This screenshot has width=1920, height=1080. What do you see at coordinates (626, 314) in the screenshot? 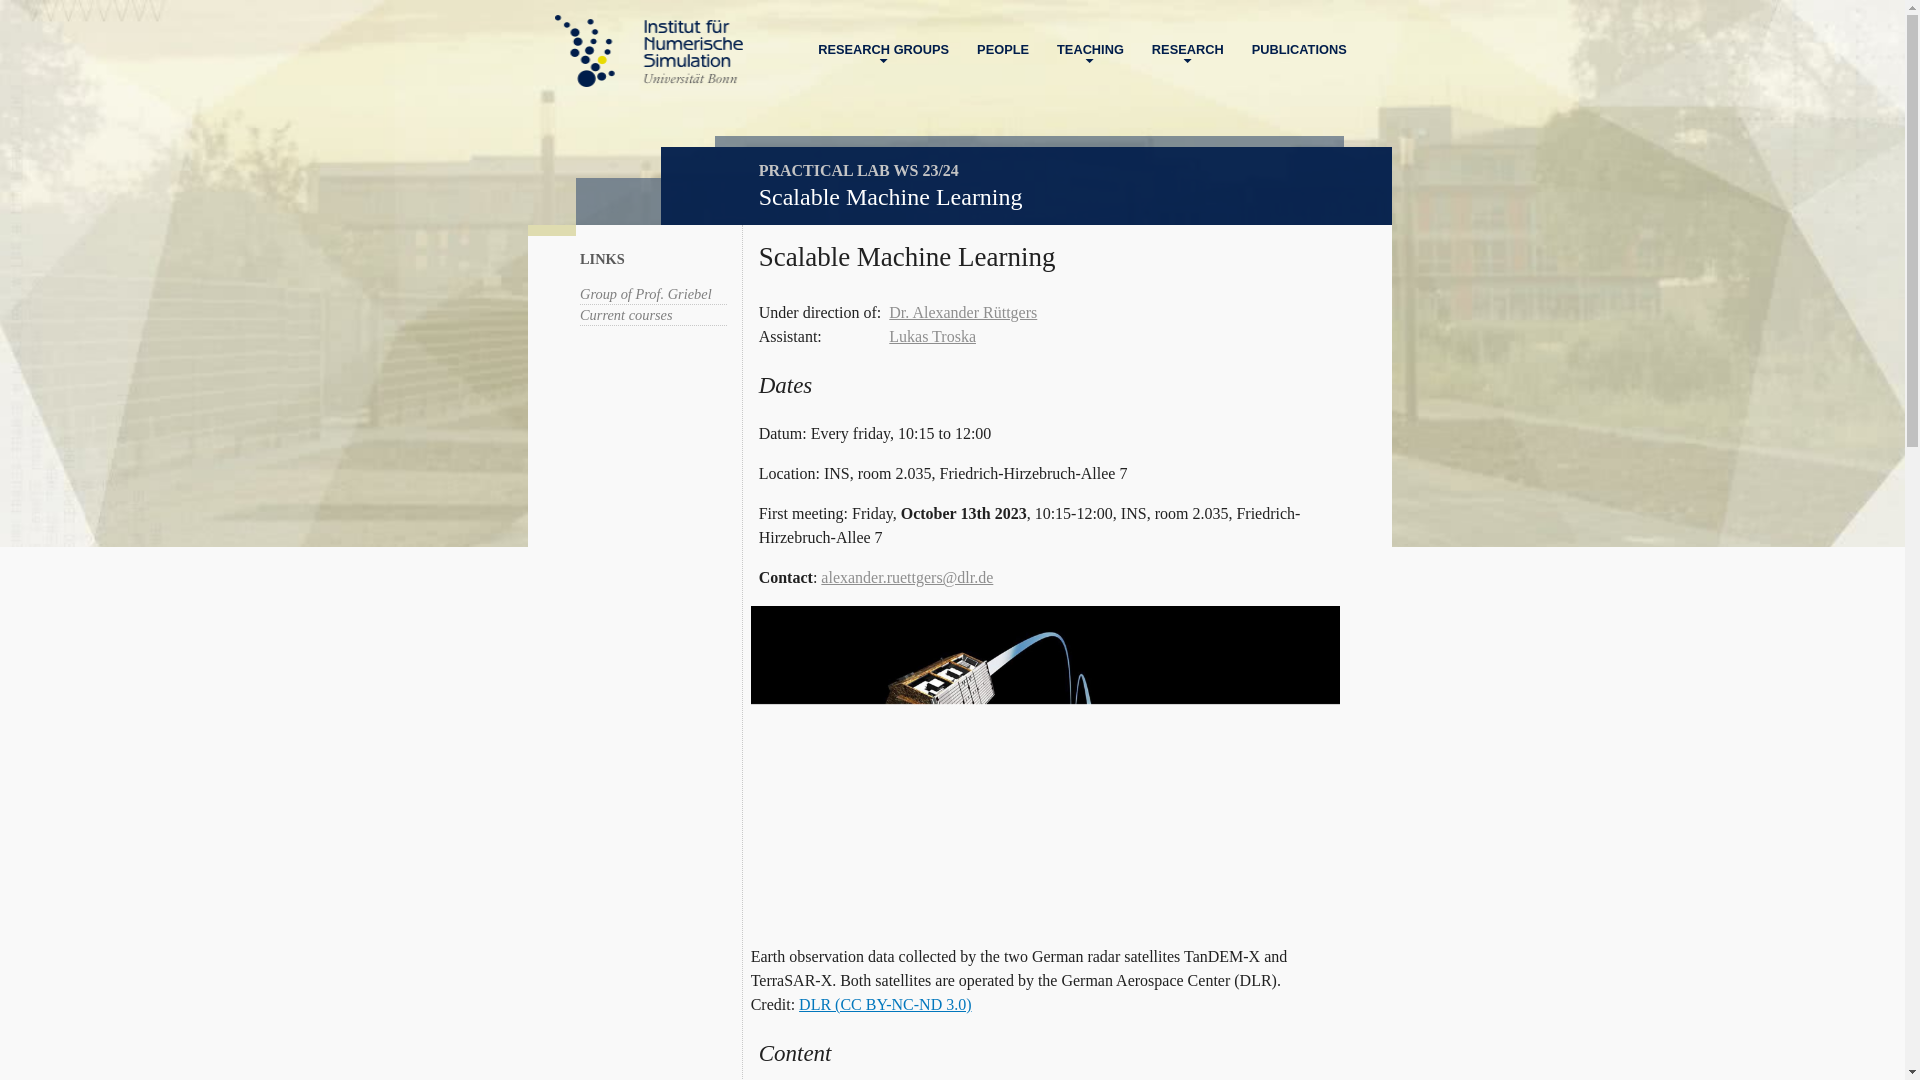
I see `Current courses` at bounding box center [626, 314].